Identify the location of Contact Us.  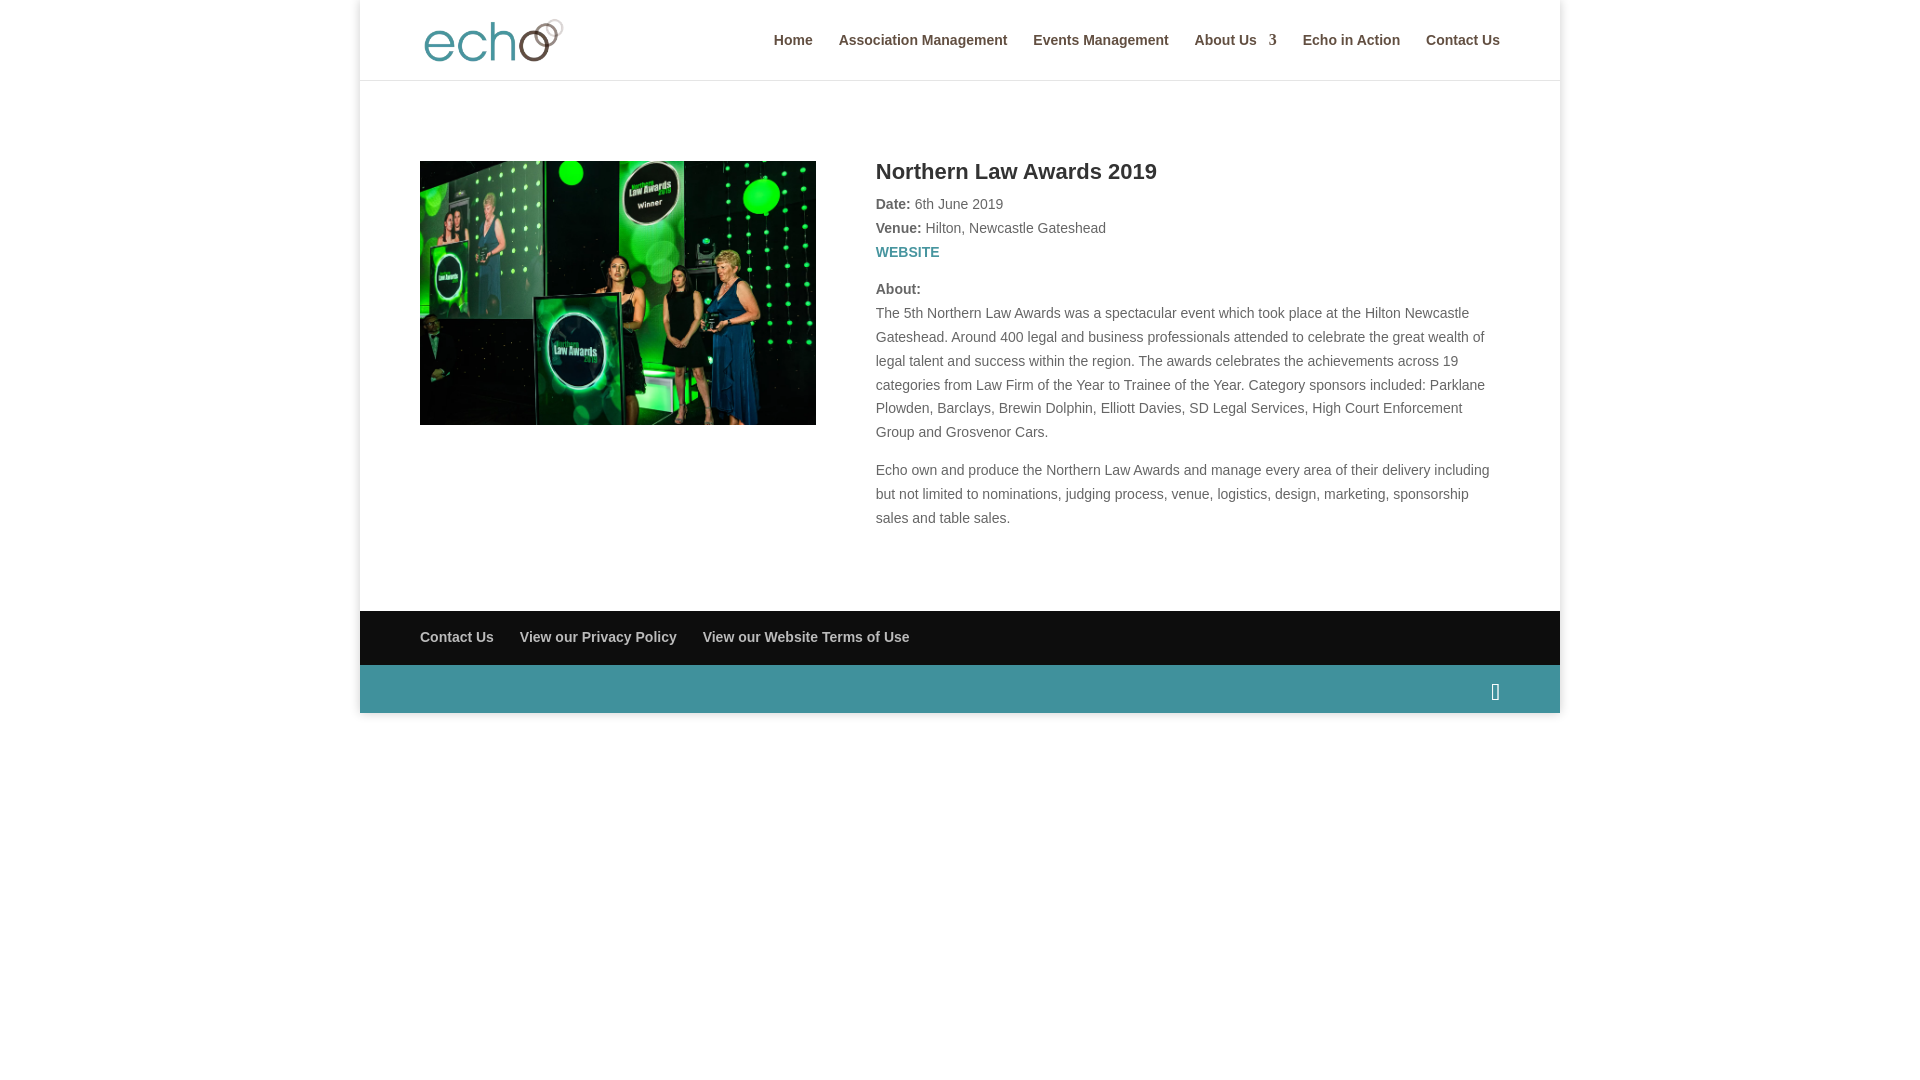
(456, 636).